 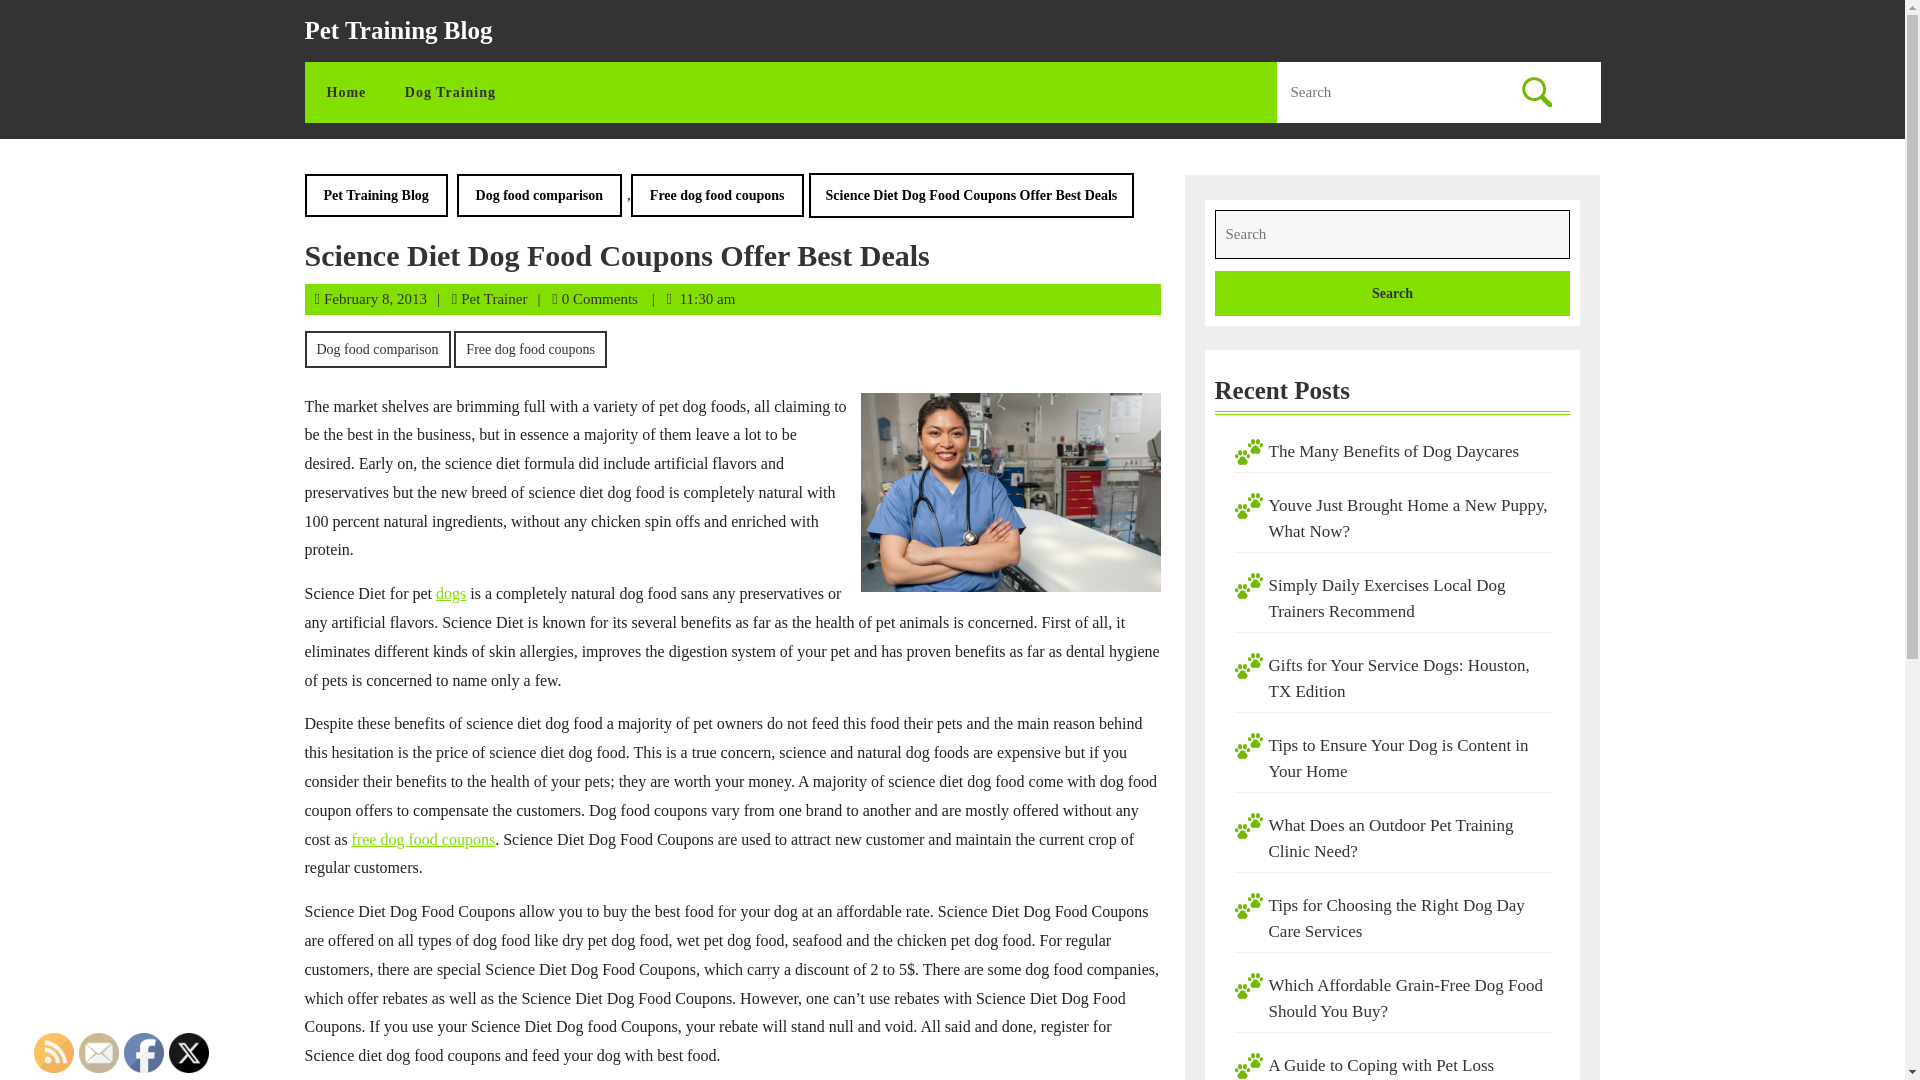 What do you see at coordinates (1392, 294) in the screenshot?
I see `Search` at bounding box center [1392, 294].